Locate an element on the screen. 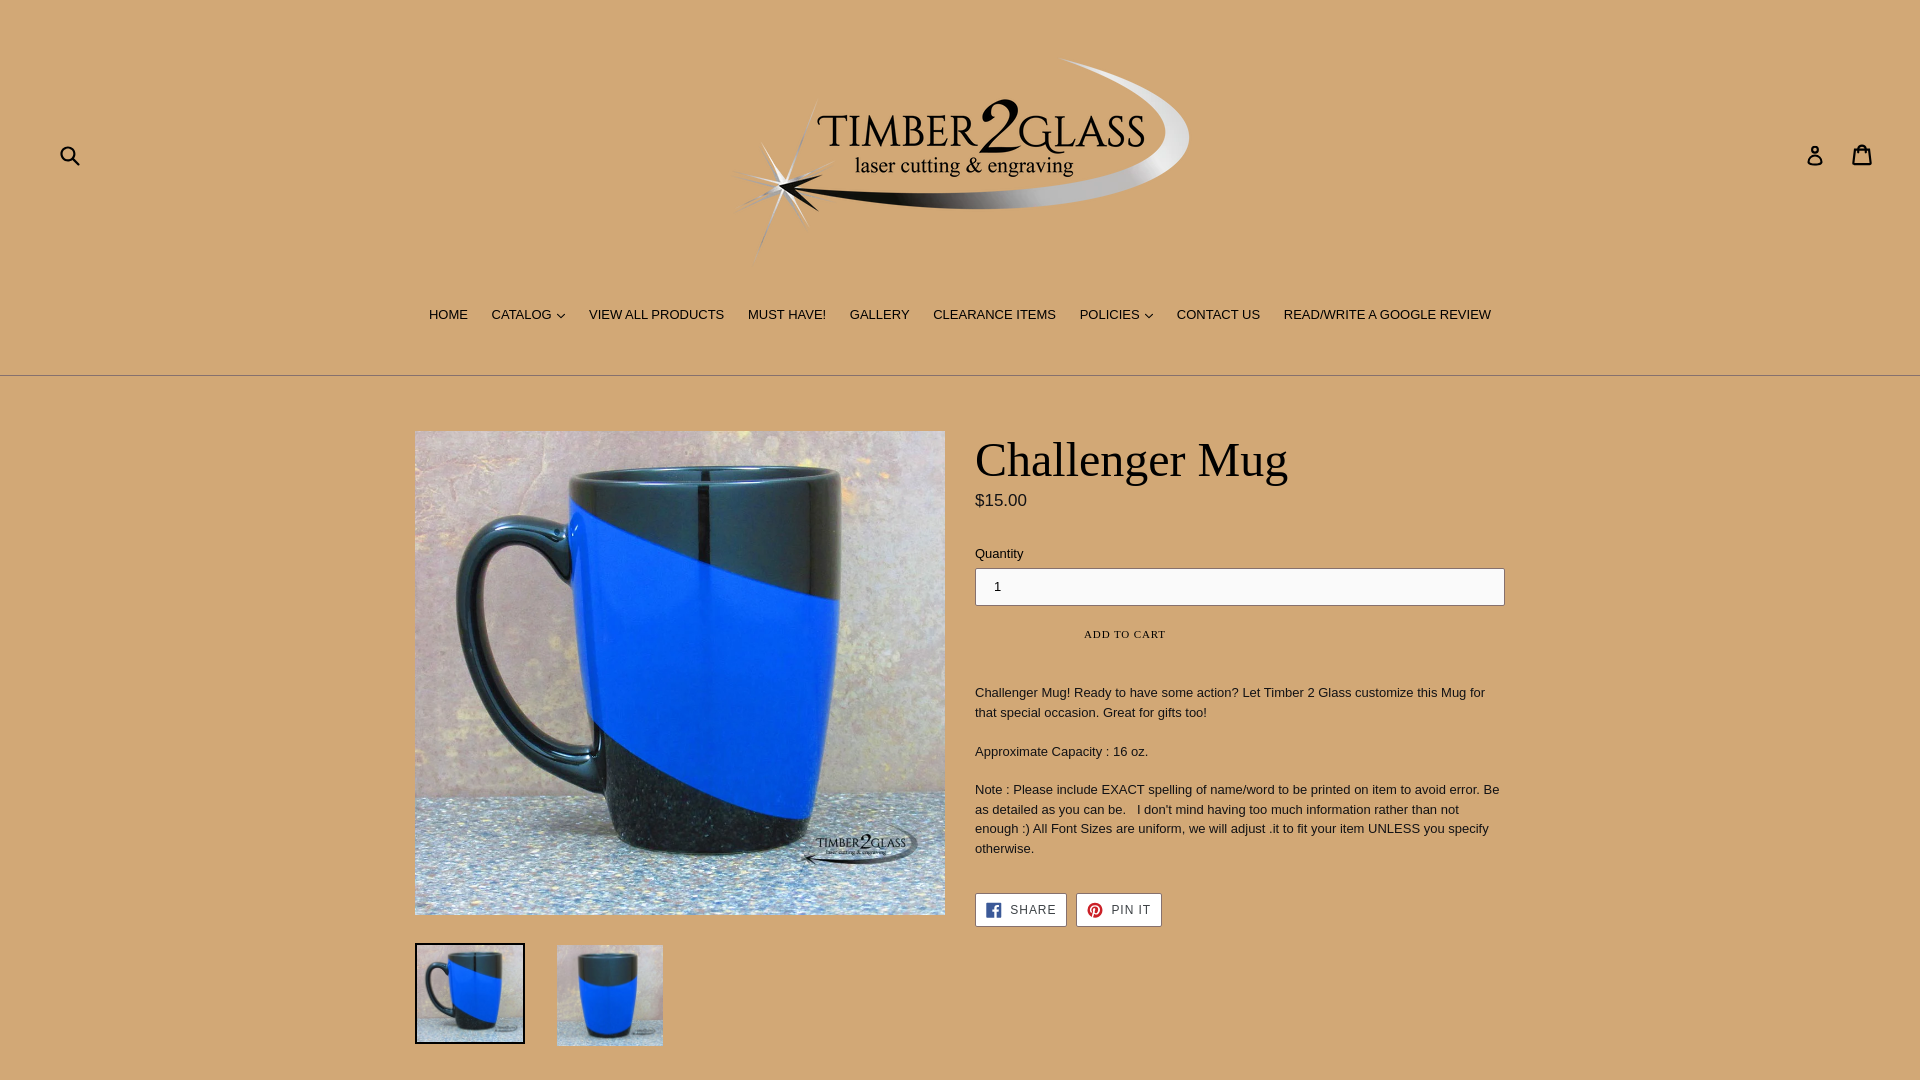 This screenshot has height=1080, width=1920. Share on Facebook is located at coordinates (1021, 910).